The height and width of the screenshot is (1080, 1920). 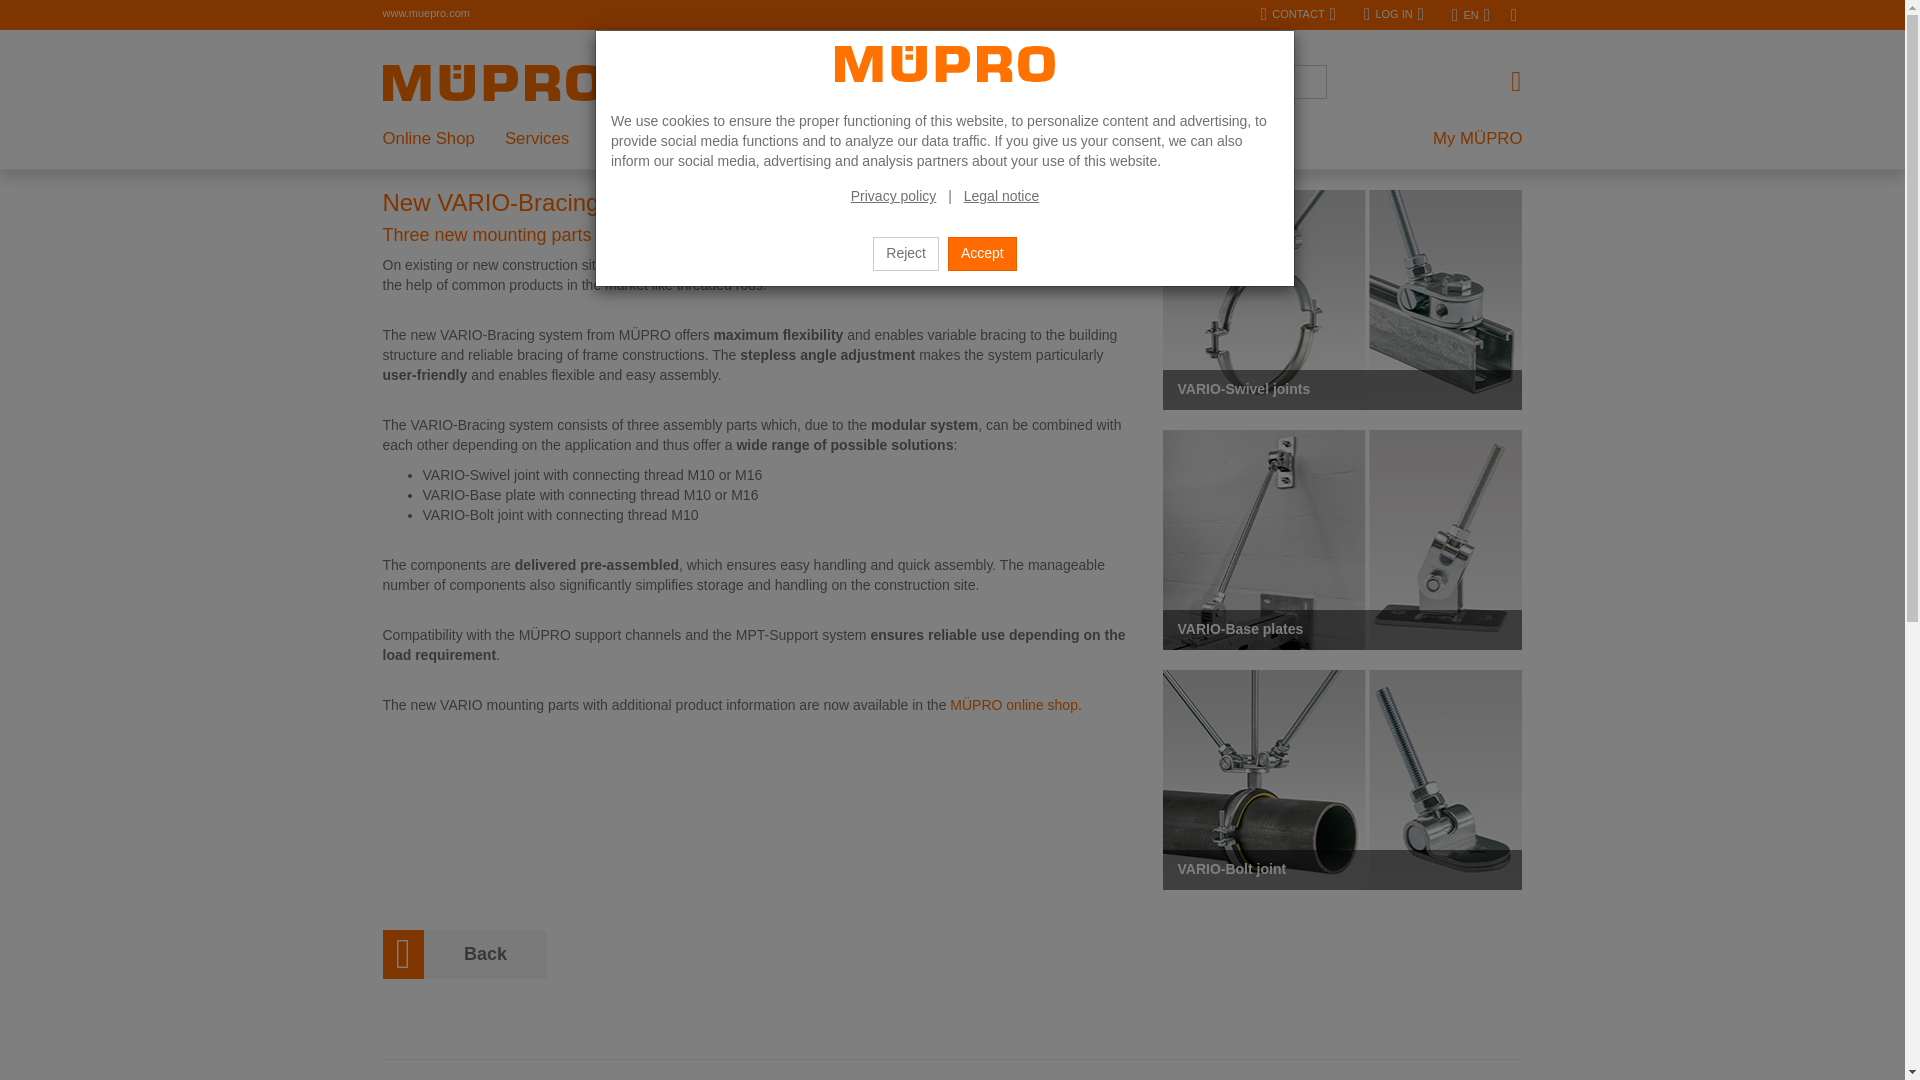 I want to click on VARIO-Base plates, so click(x=1342, y=540).